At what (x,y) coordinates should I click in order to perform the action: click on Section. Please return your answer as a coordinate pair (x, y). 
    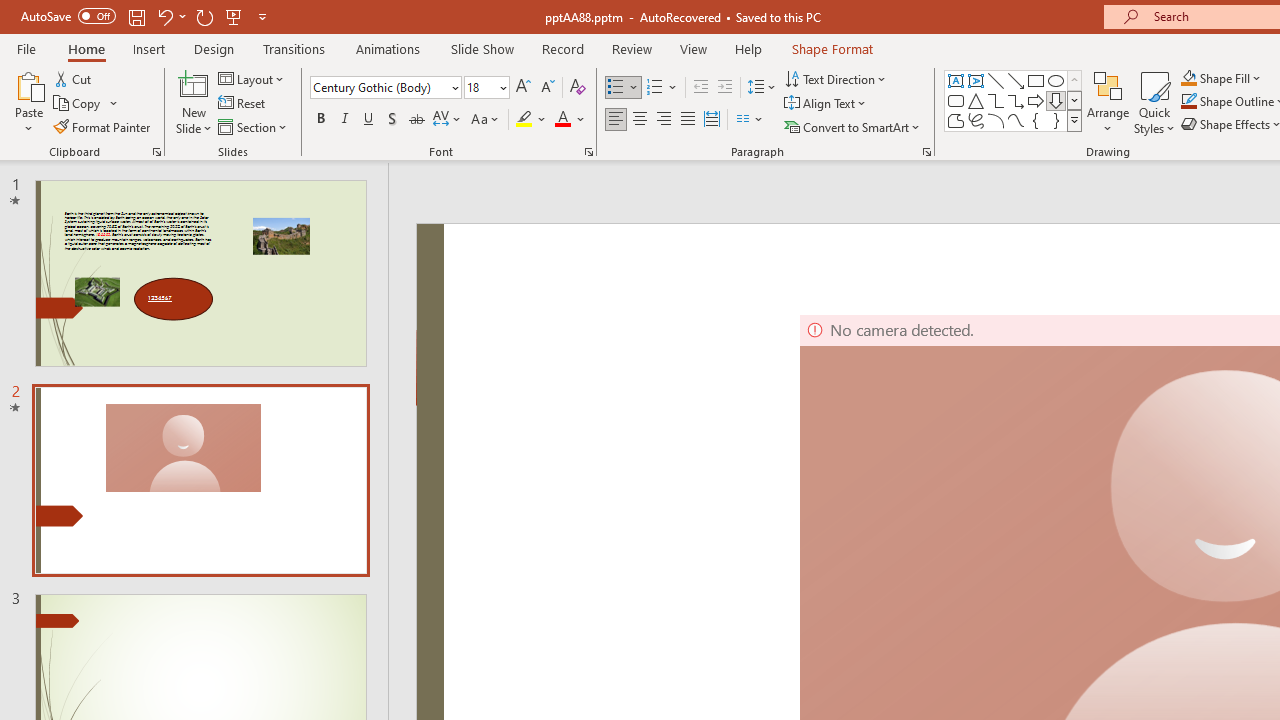
    Looking at the image, I should click on (254, 126).